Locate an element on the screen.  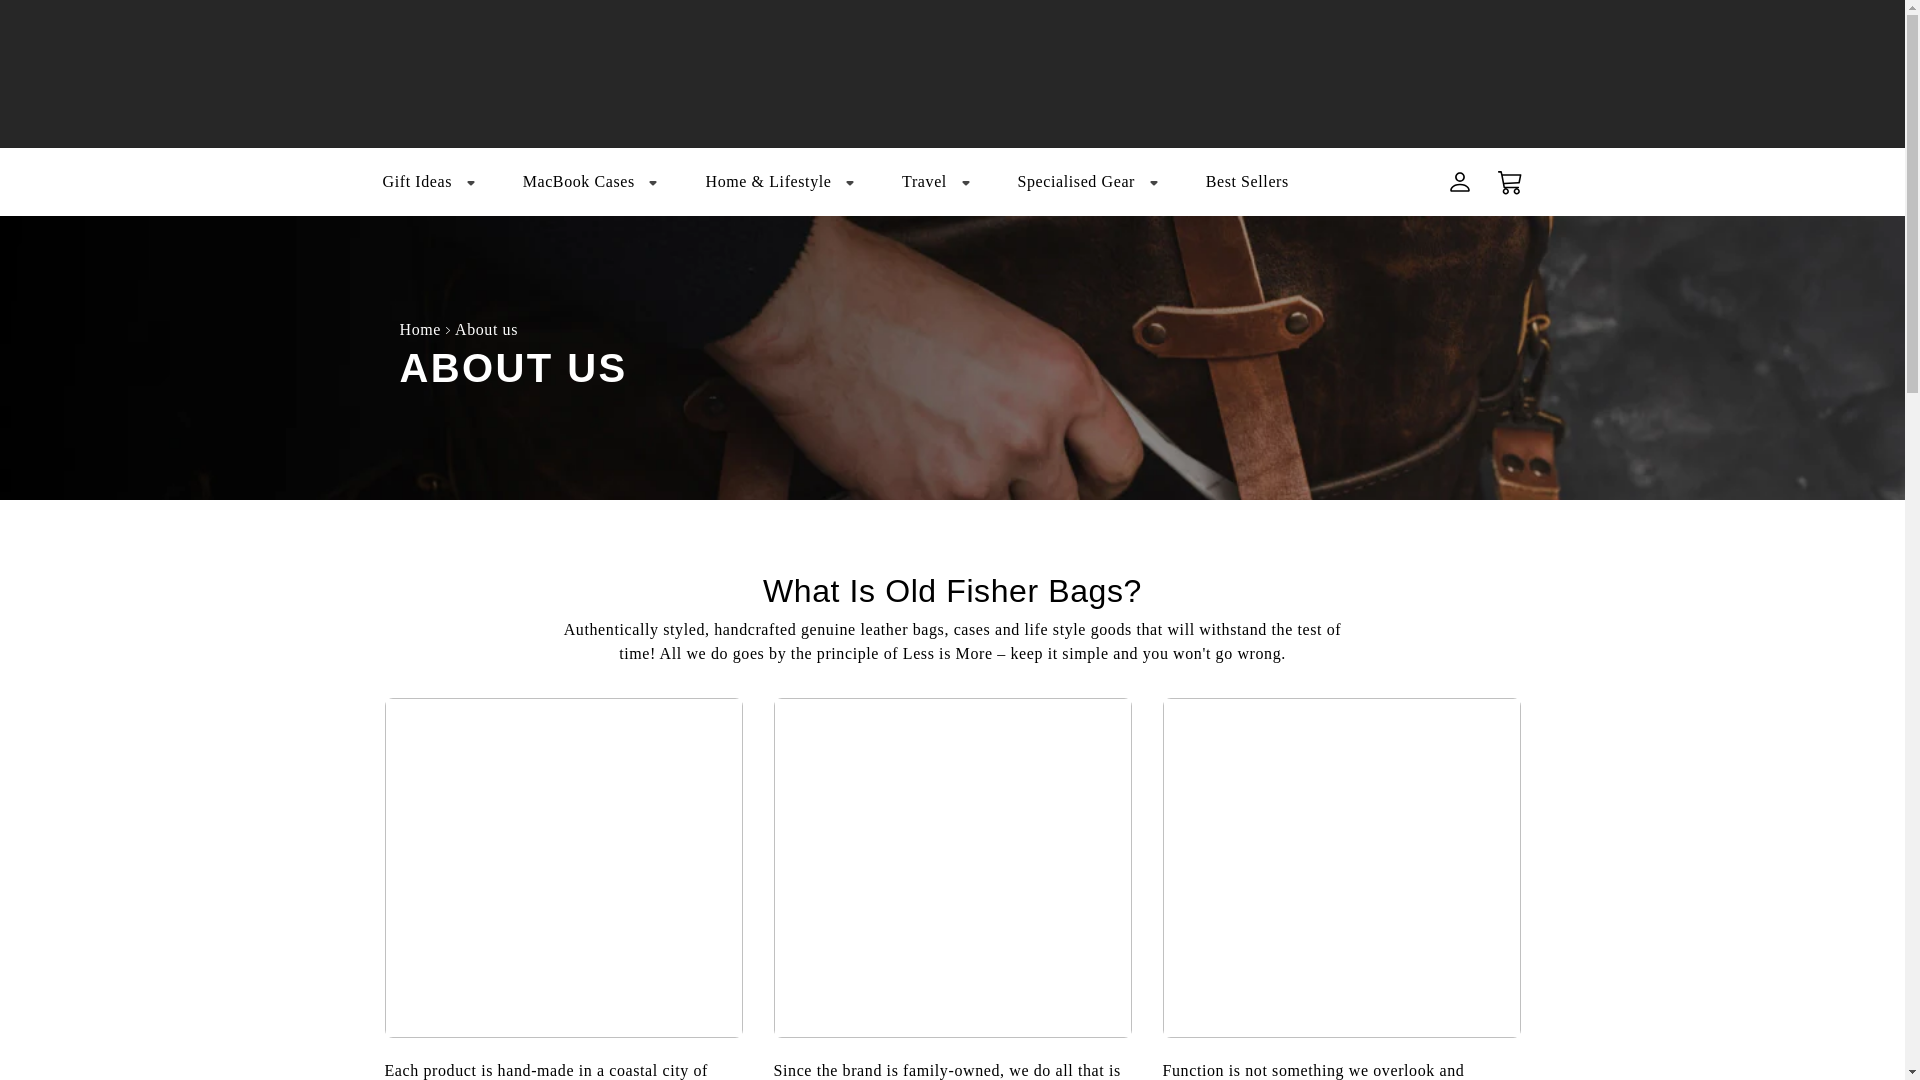
MacBook Cases is located at coordinates (590, 182).